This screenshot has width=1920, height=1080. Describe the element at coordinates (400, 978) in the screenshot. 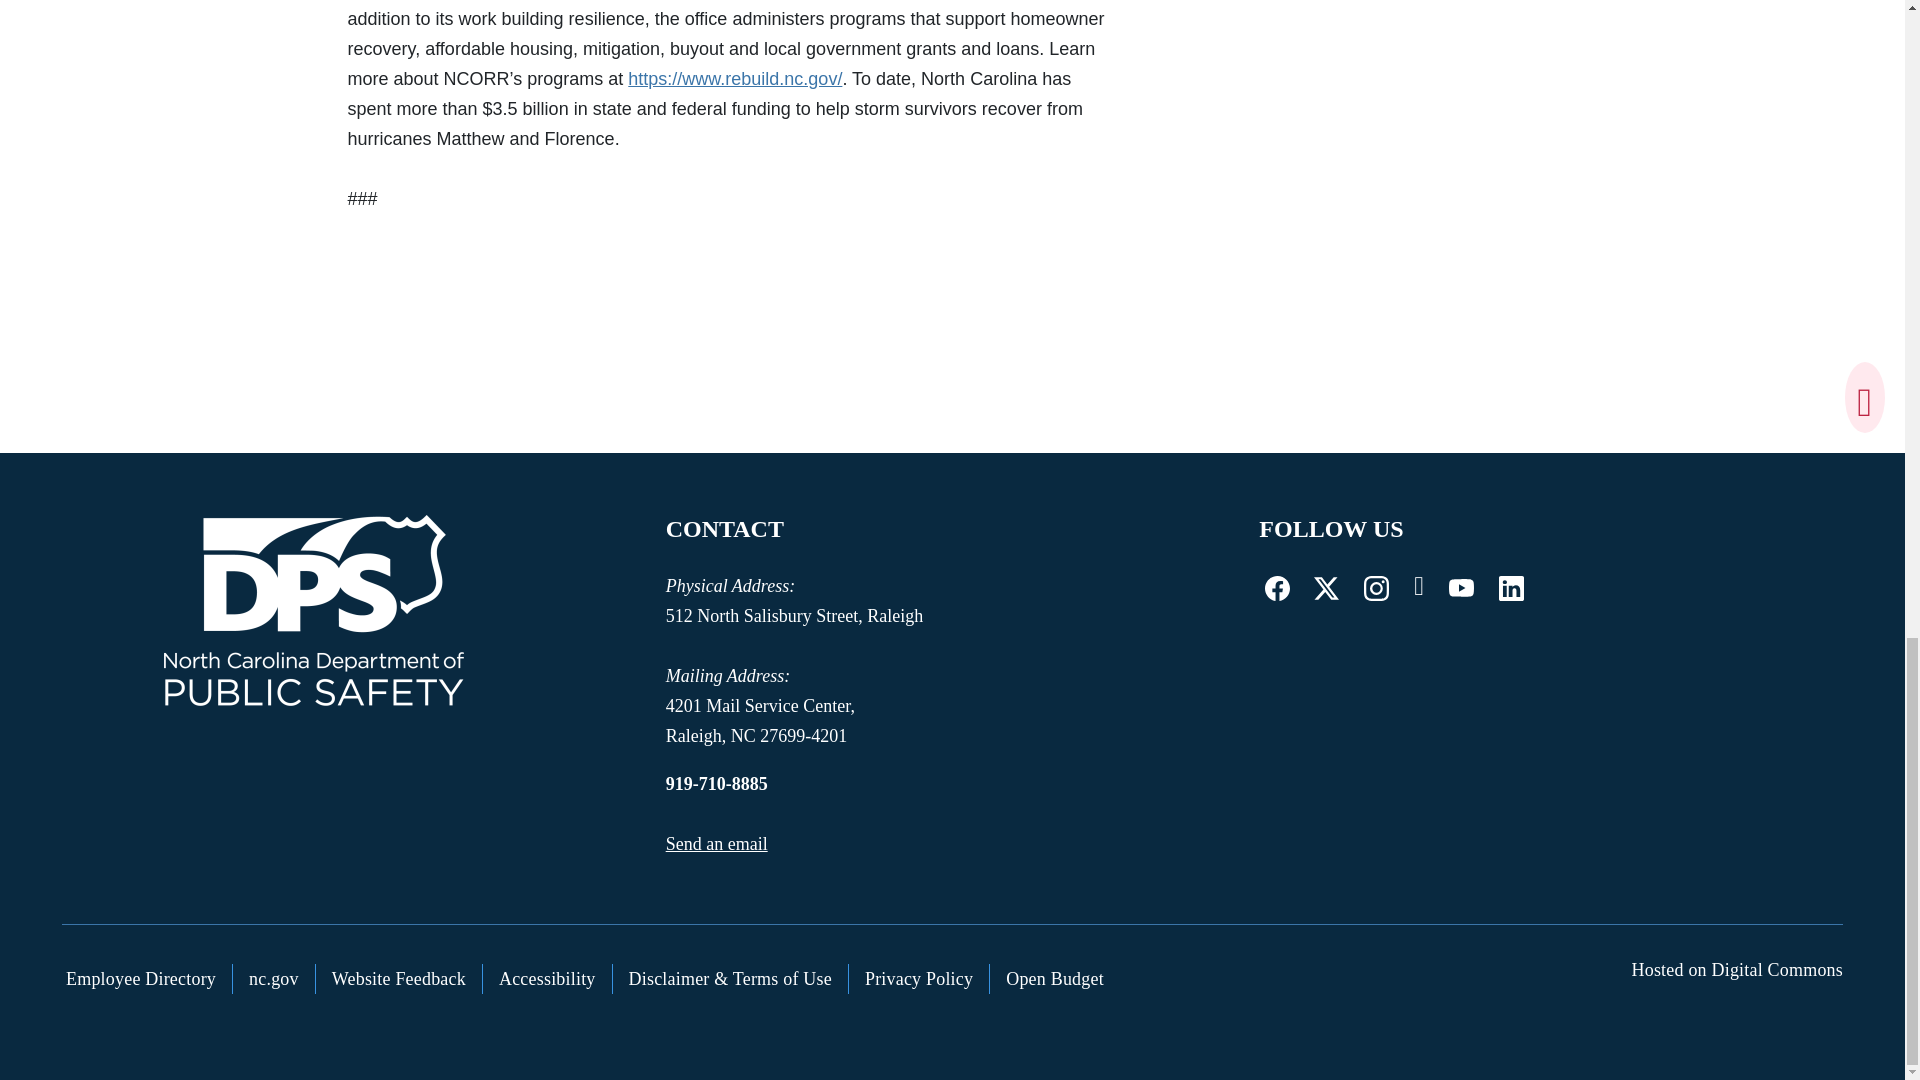

I see `Website User Feedback Form` at that location.